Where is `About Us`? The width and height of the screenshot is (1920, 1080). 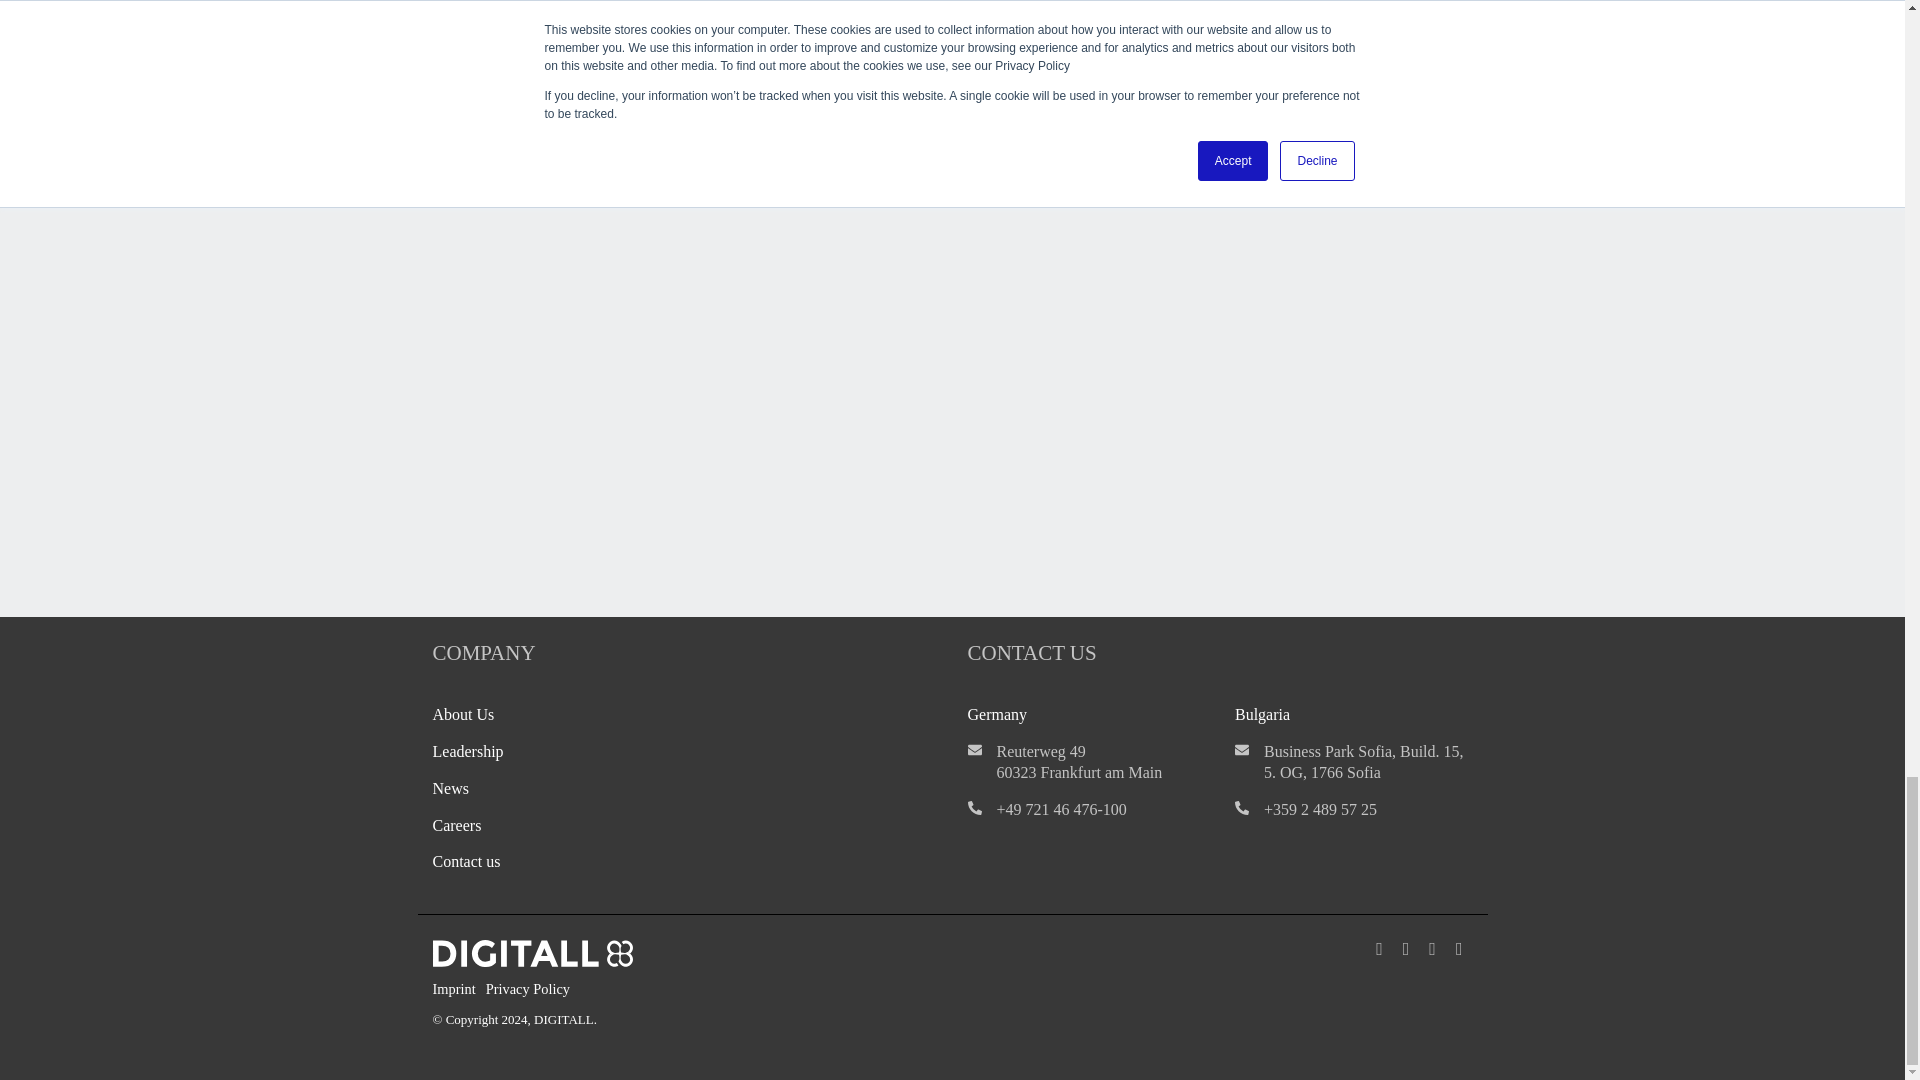
About Us is located at coordinates (462, 714).